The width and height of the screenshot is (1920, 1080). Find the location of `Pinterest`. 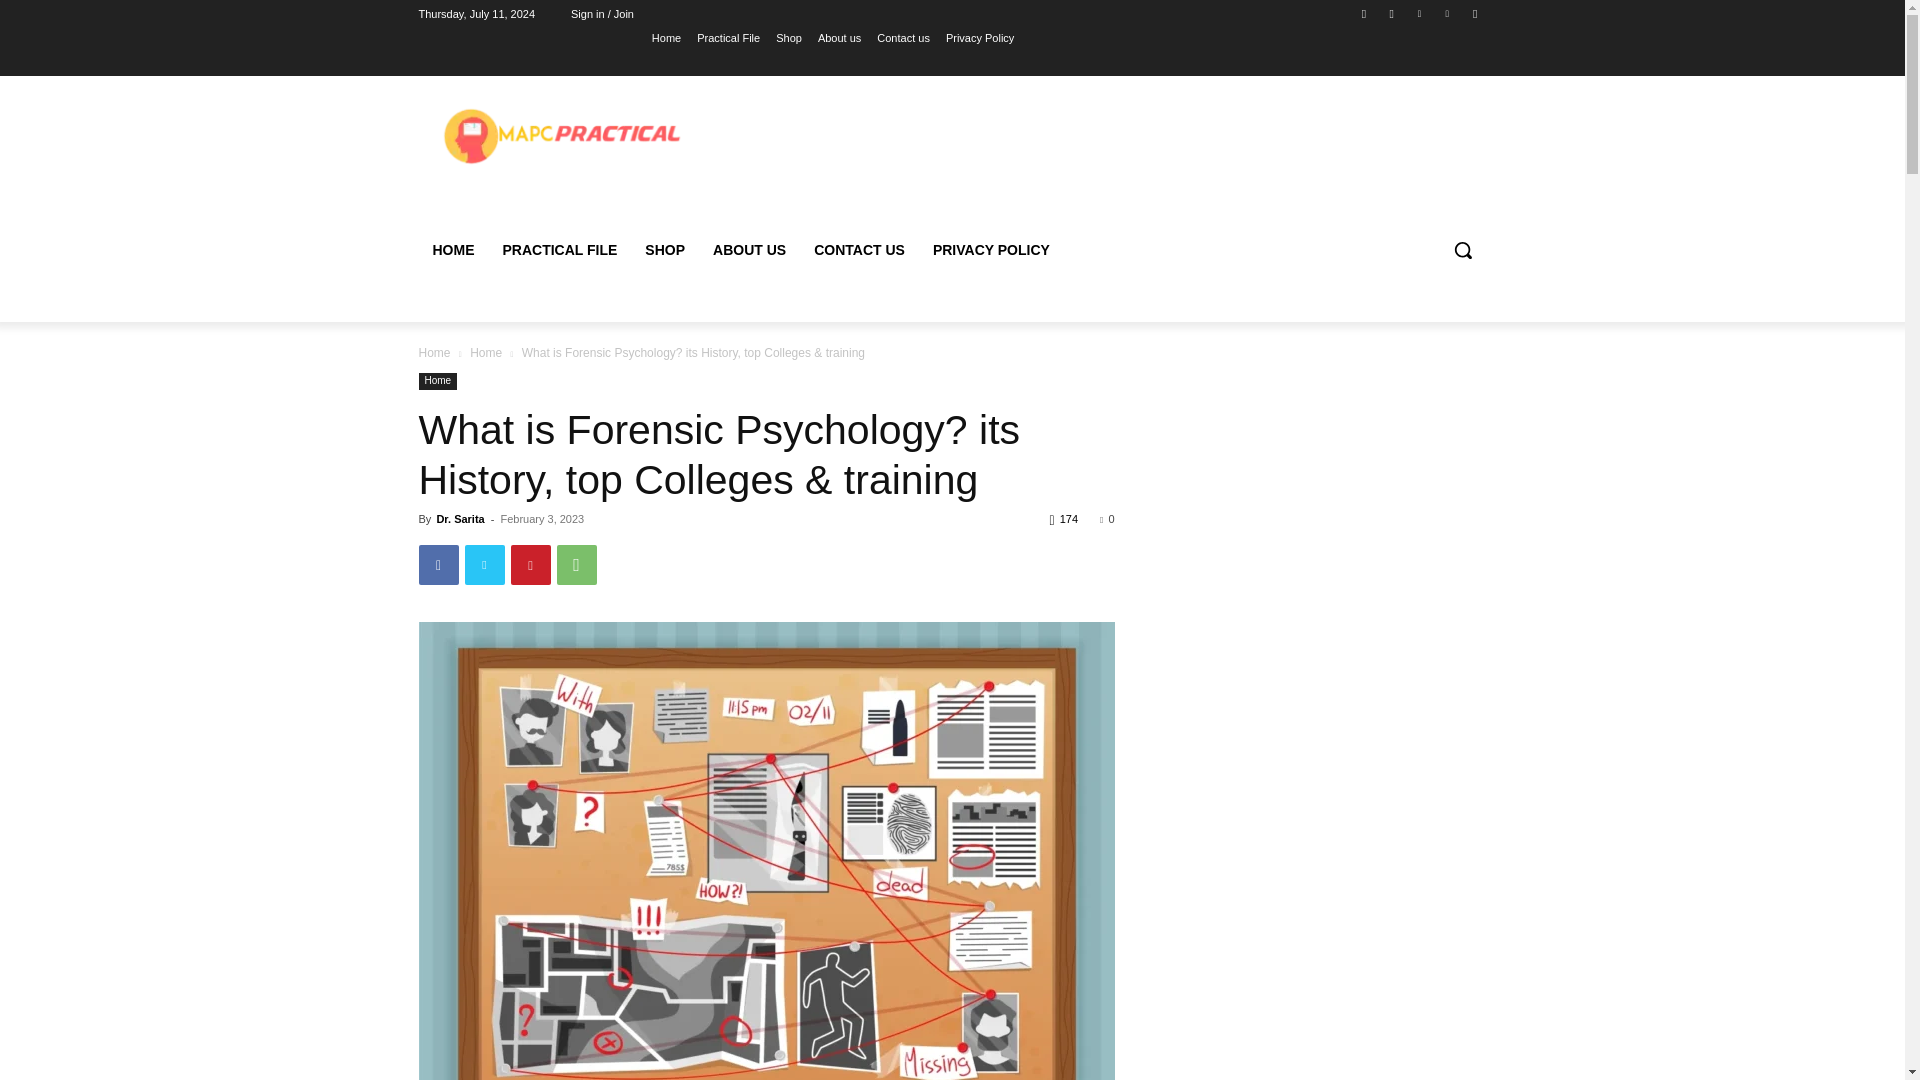

Pinterest is located at coordinates (530, 565).